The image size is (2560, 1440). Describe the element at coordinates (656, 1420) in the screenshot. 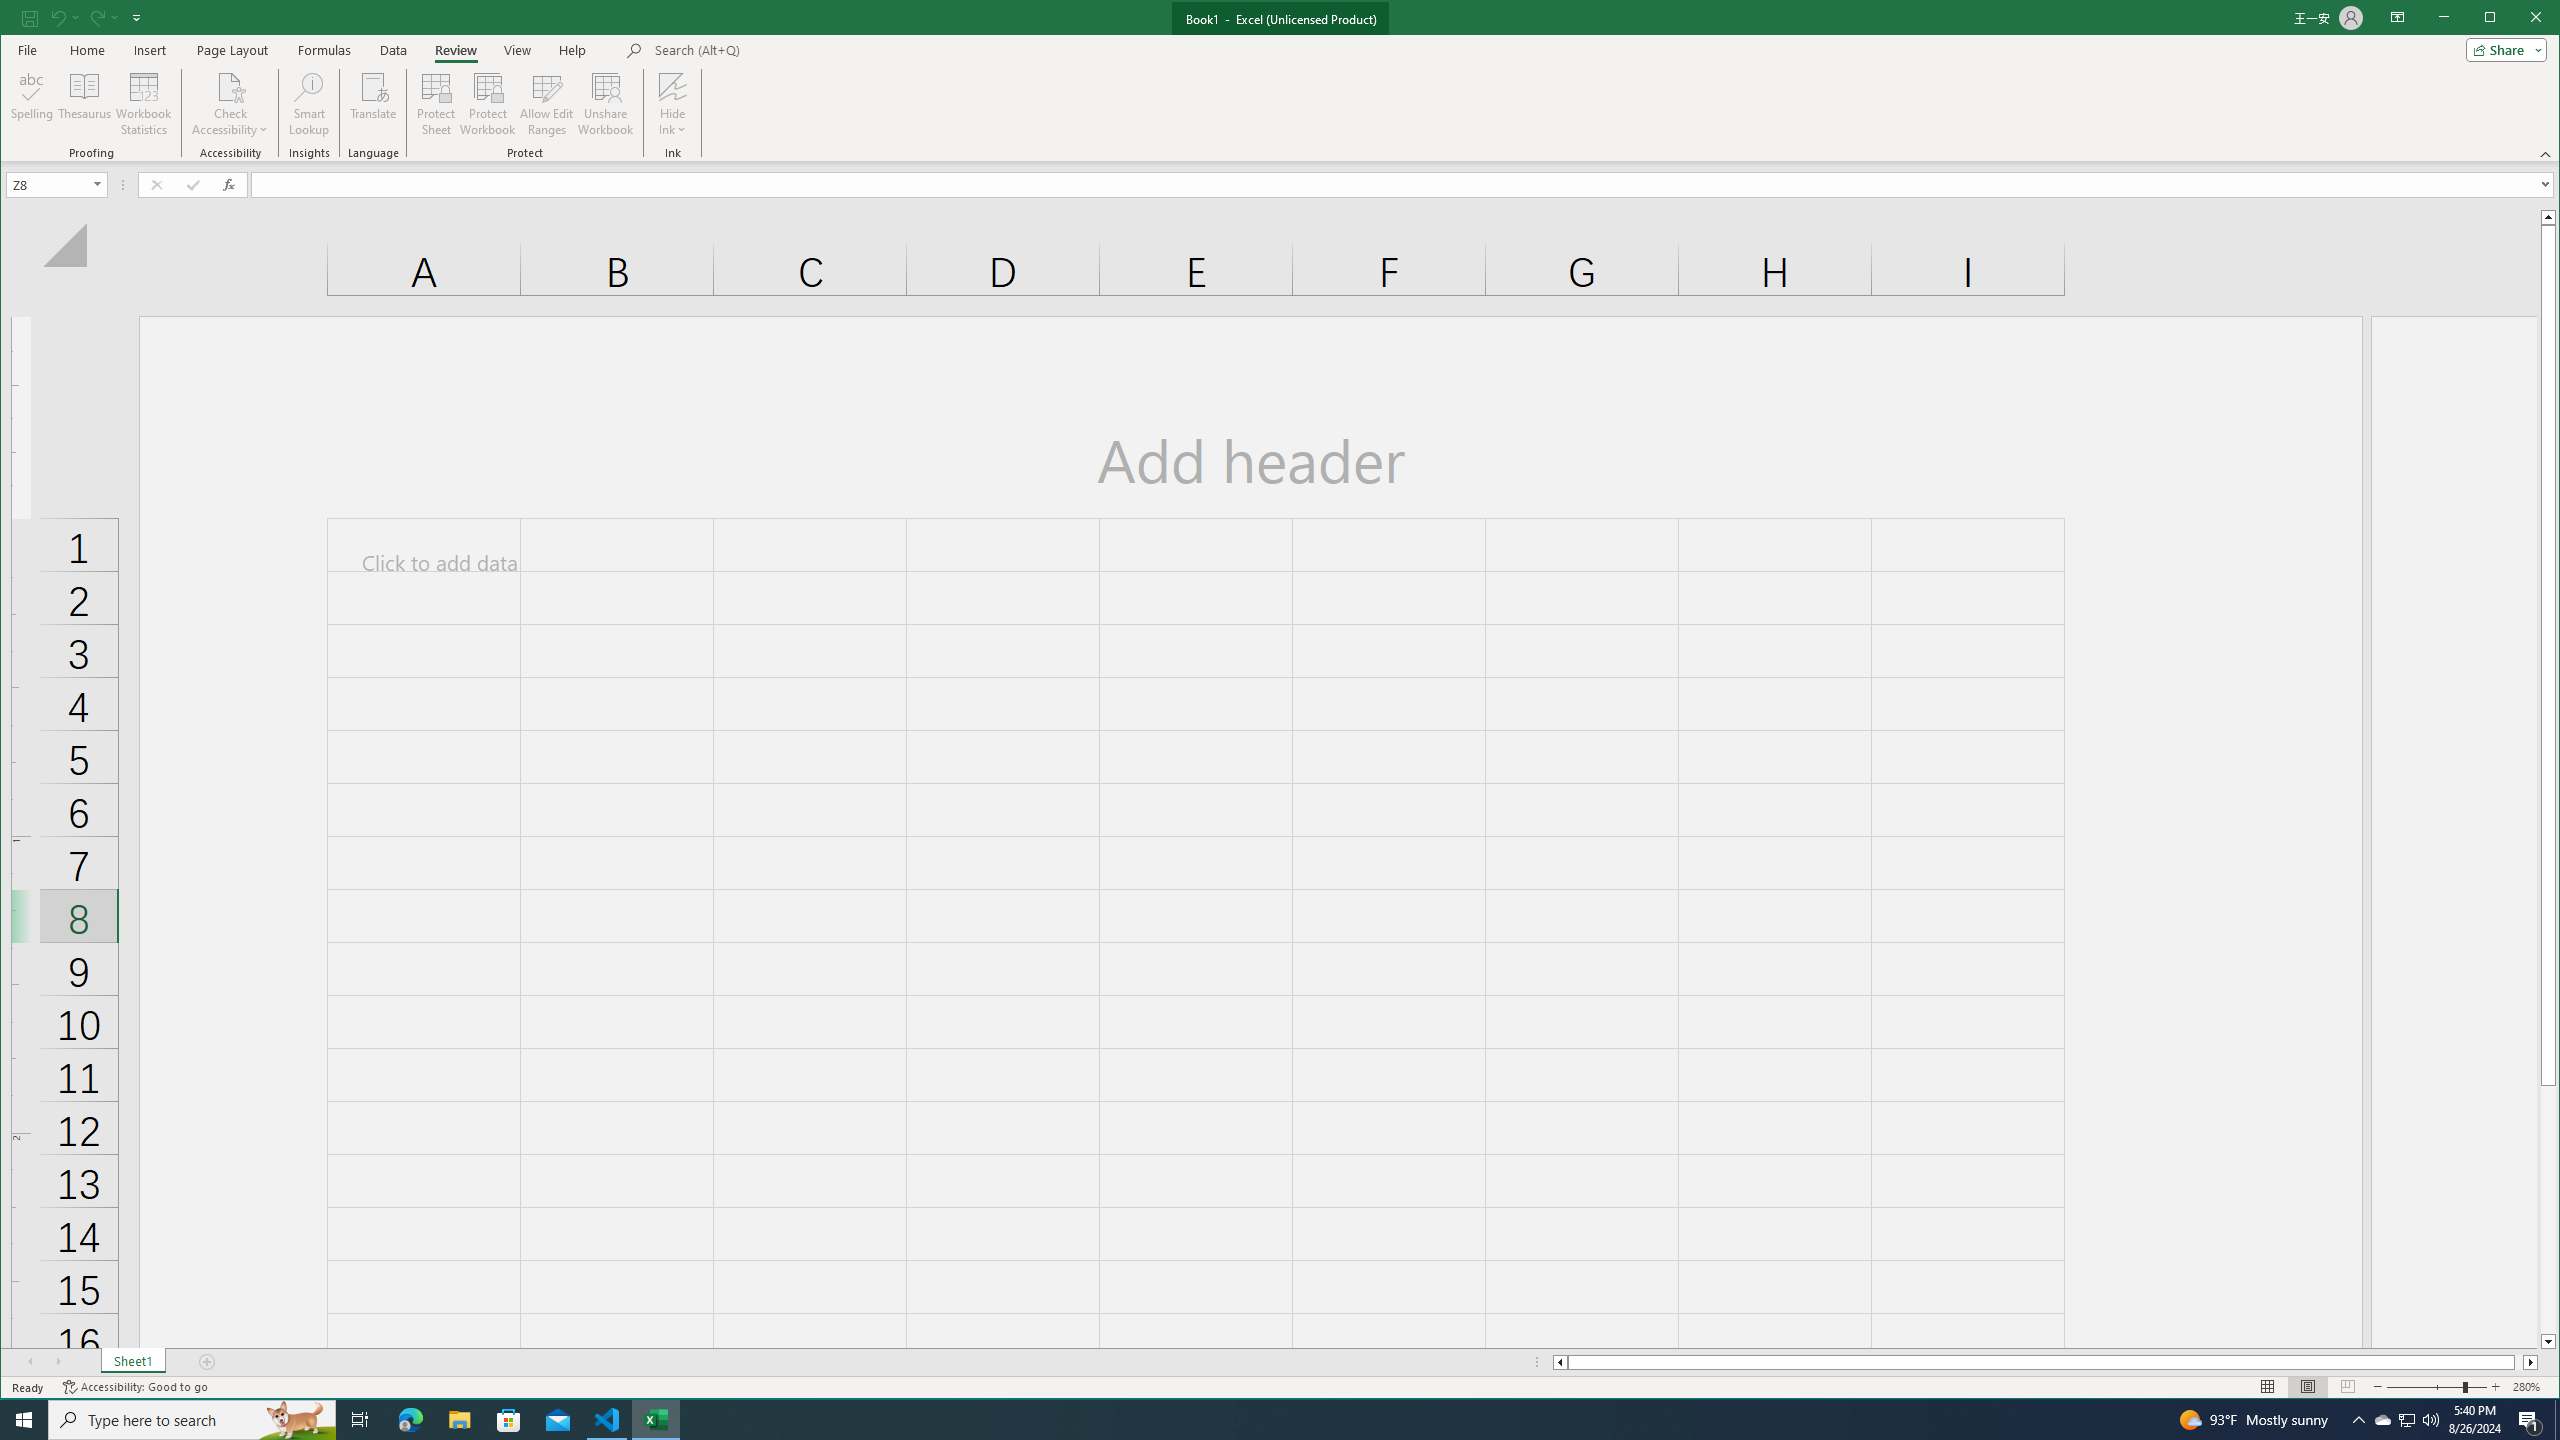

I see `Excel - 1 running window` at that location.